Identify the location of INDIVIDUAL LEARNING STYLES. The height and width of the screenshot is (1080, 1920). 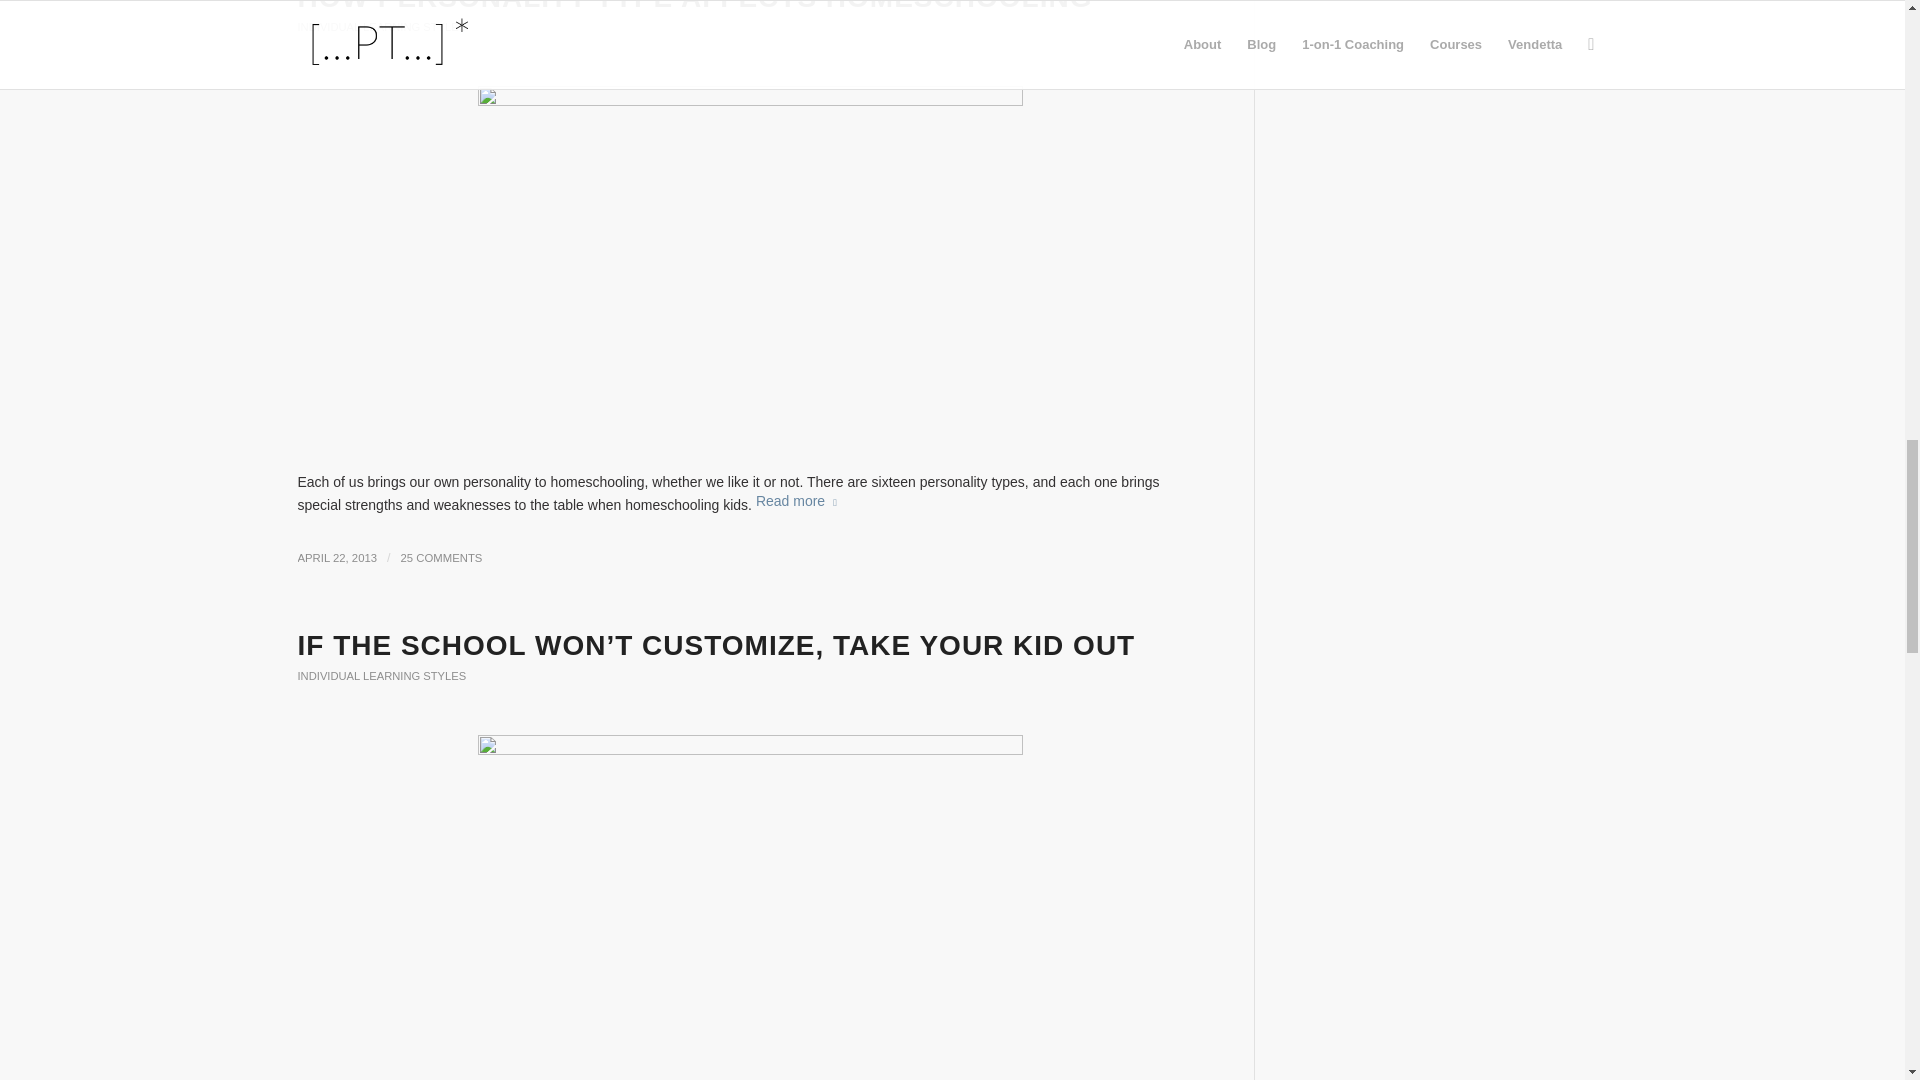
(382, 26).